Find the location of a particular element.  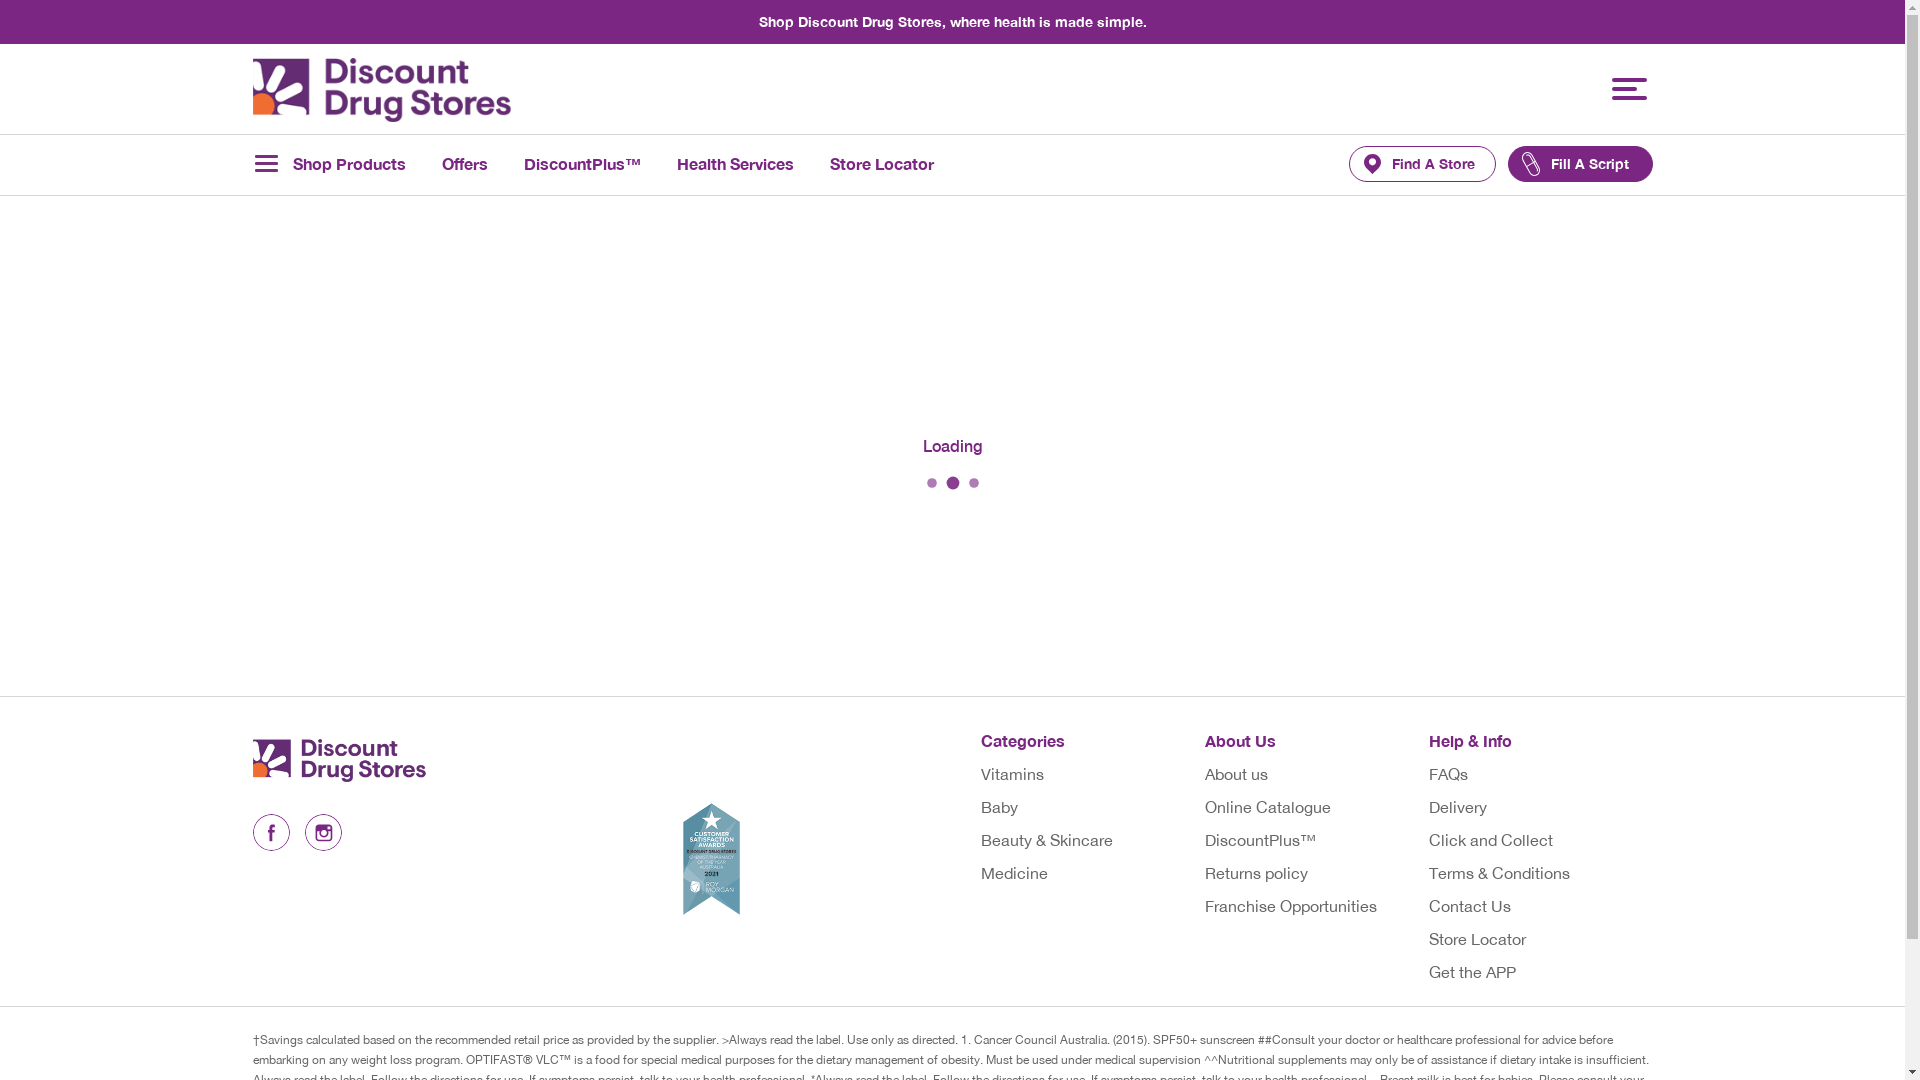

Medicine is located at coordinates (1013, 873).